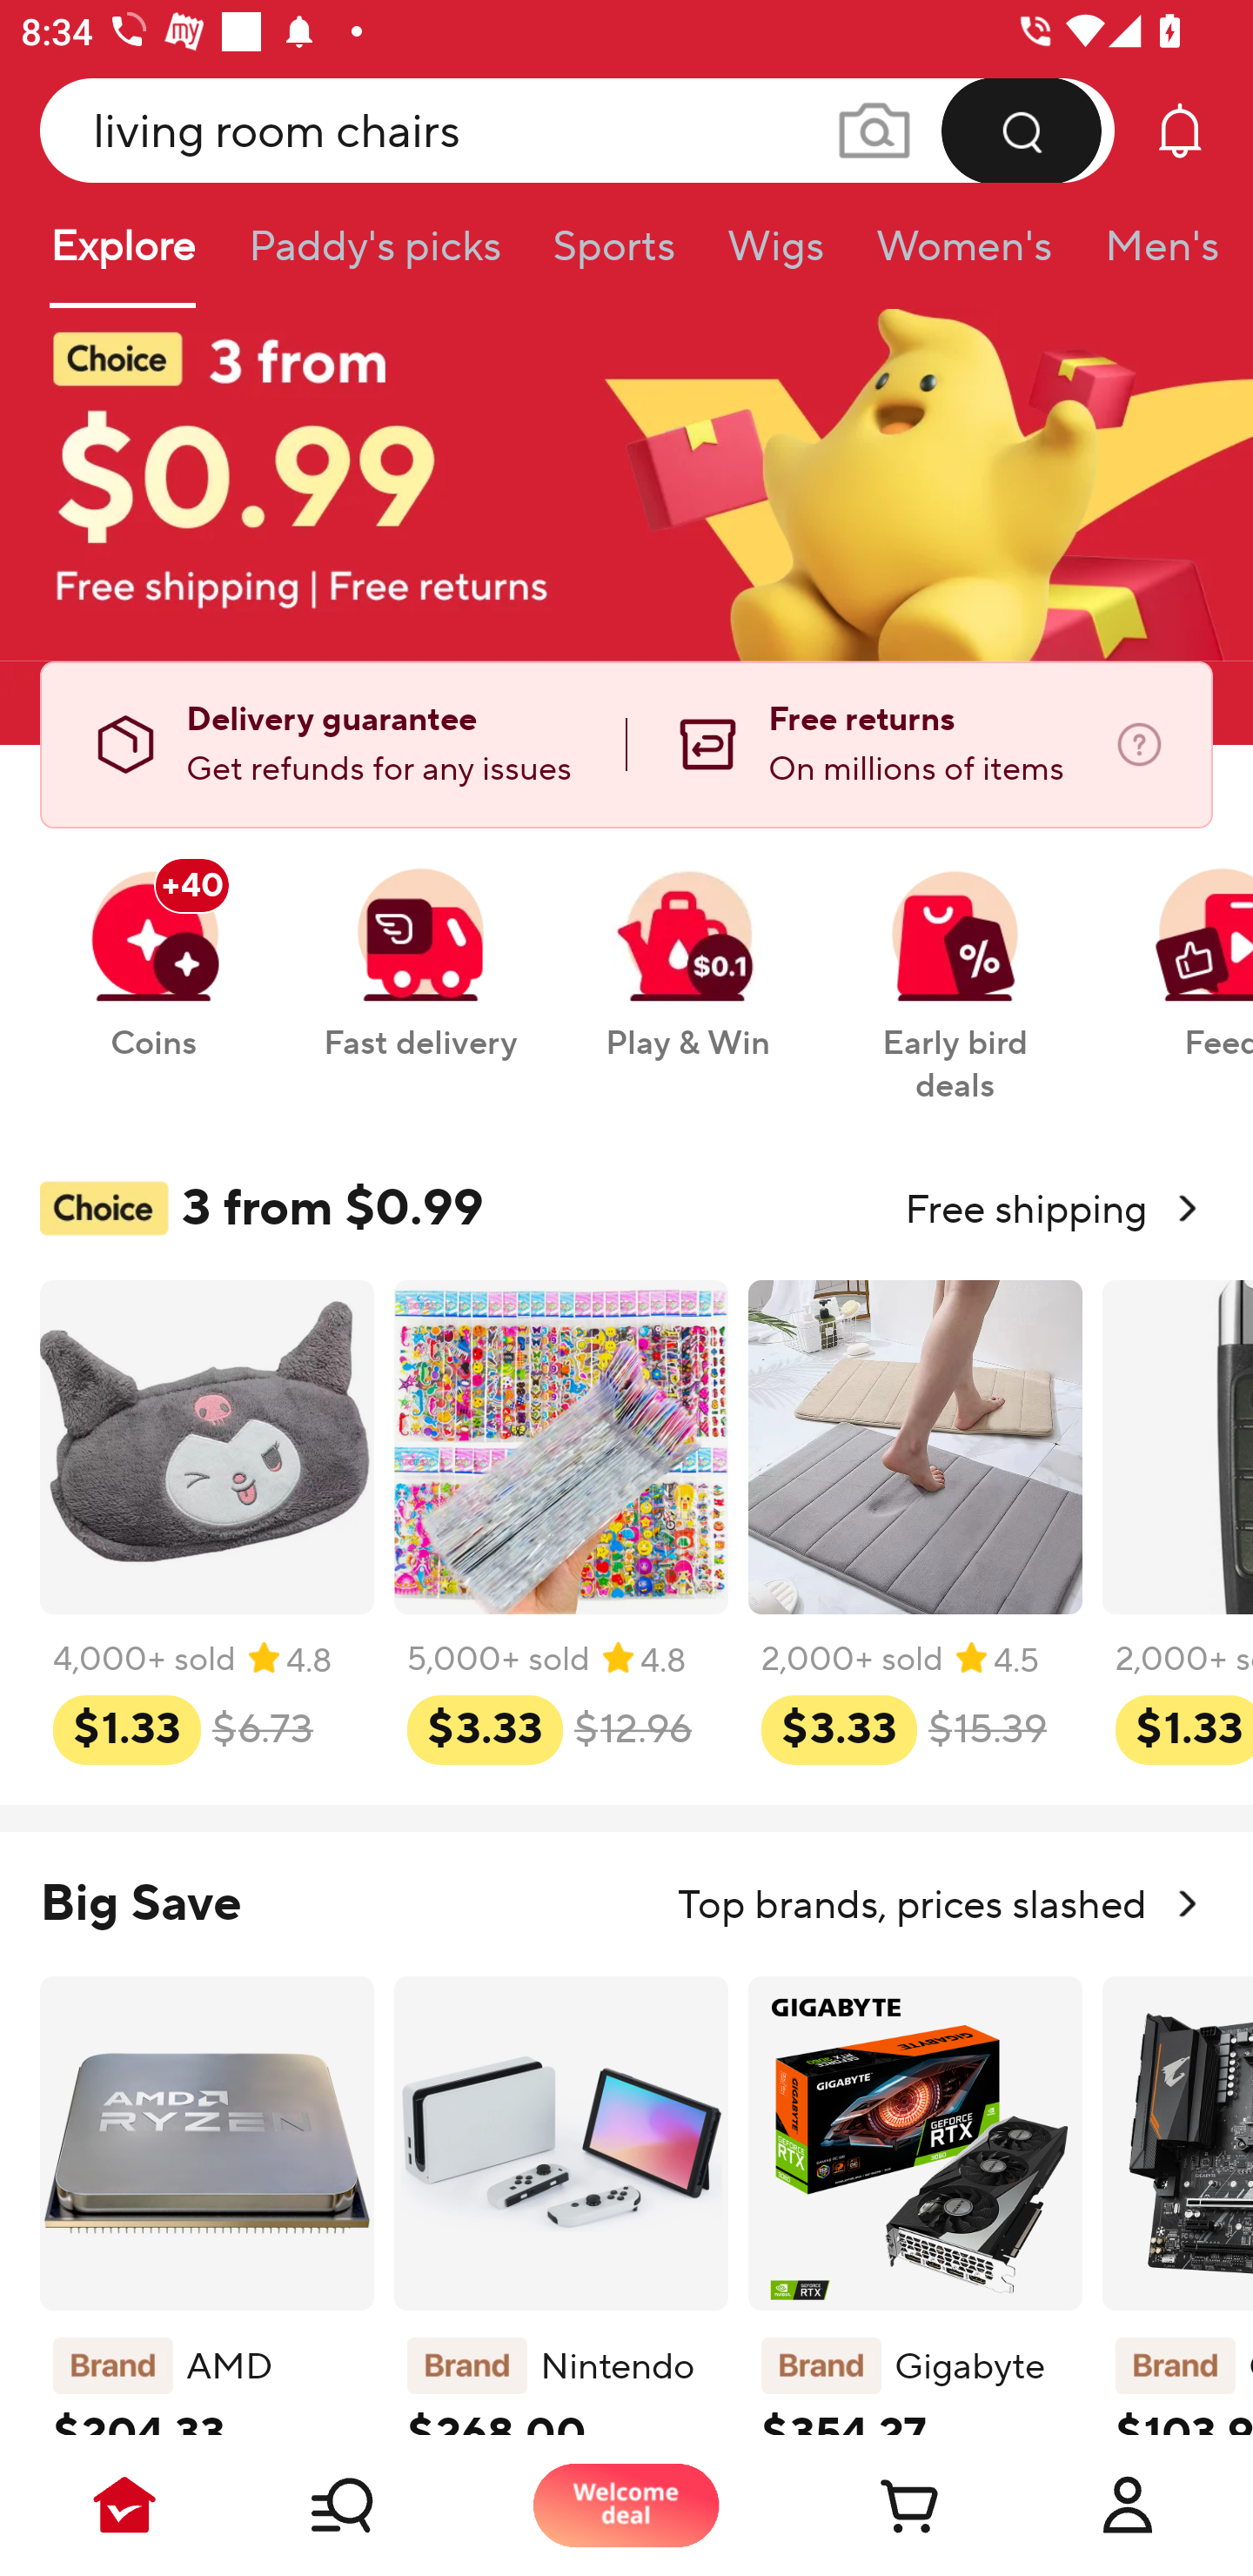 This screenshot has width=1253, height=2576. I want to click on Women's, so click(964, 256).